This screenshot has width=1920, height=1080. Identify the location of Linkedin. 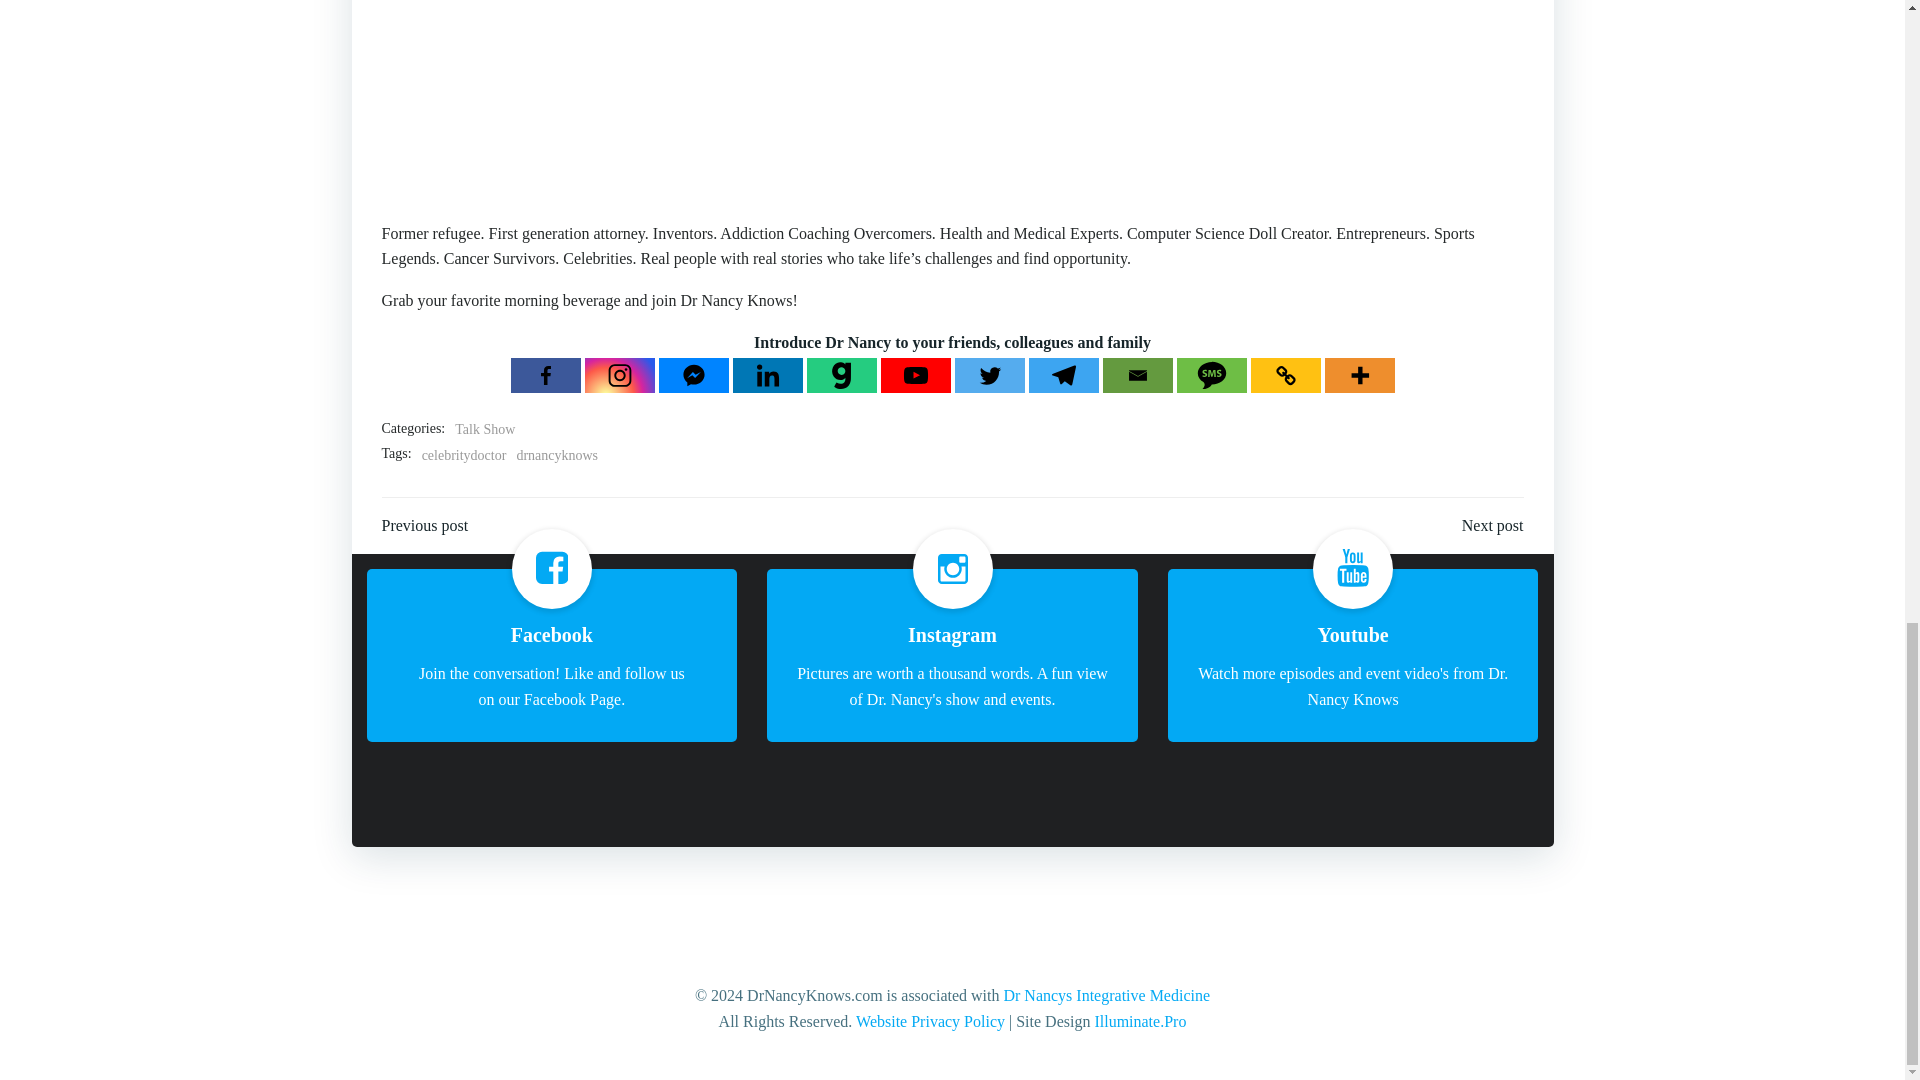
(766, 375).